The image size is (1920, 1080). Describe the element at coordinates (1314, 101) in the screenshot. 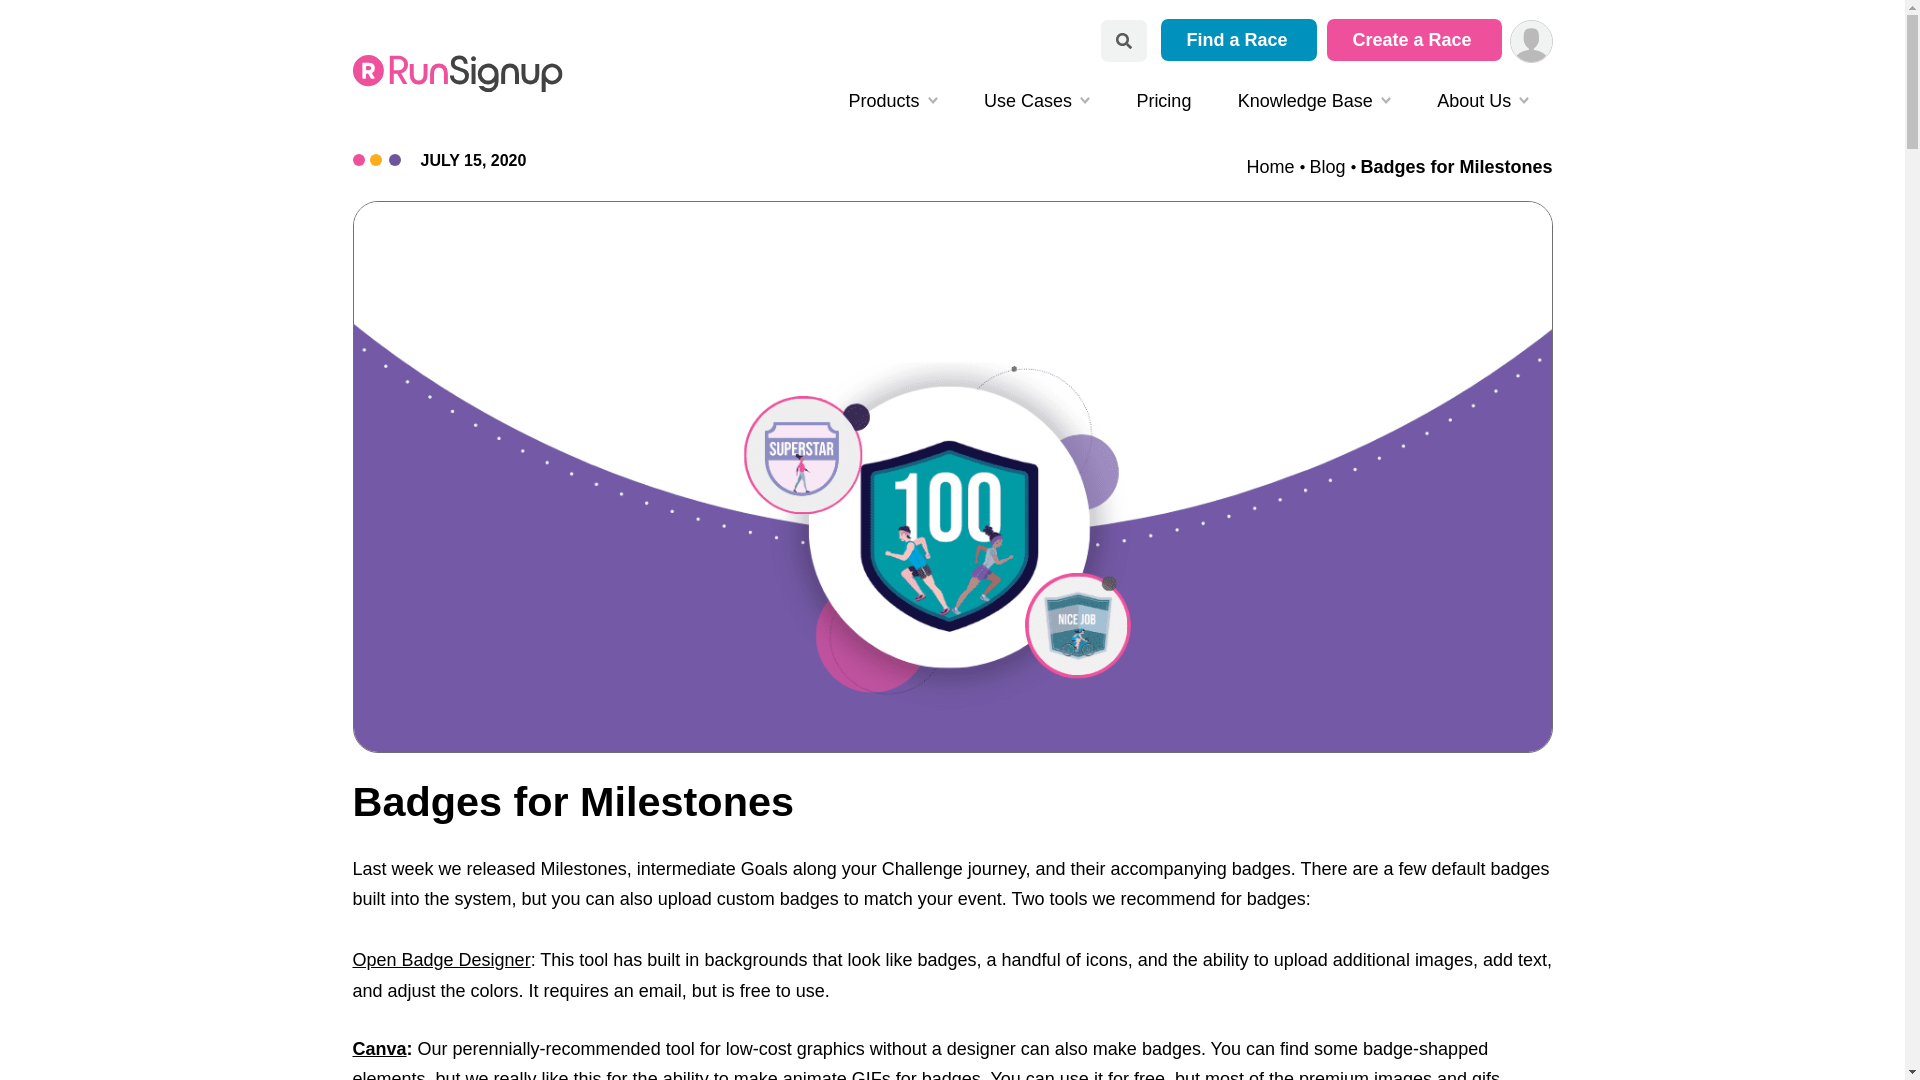

I see `Knowledge Base` at that location.